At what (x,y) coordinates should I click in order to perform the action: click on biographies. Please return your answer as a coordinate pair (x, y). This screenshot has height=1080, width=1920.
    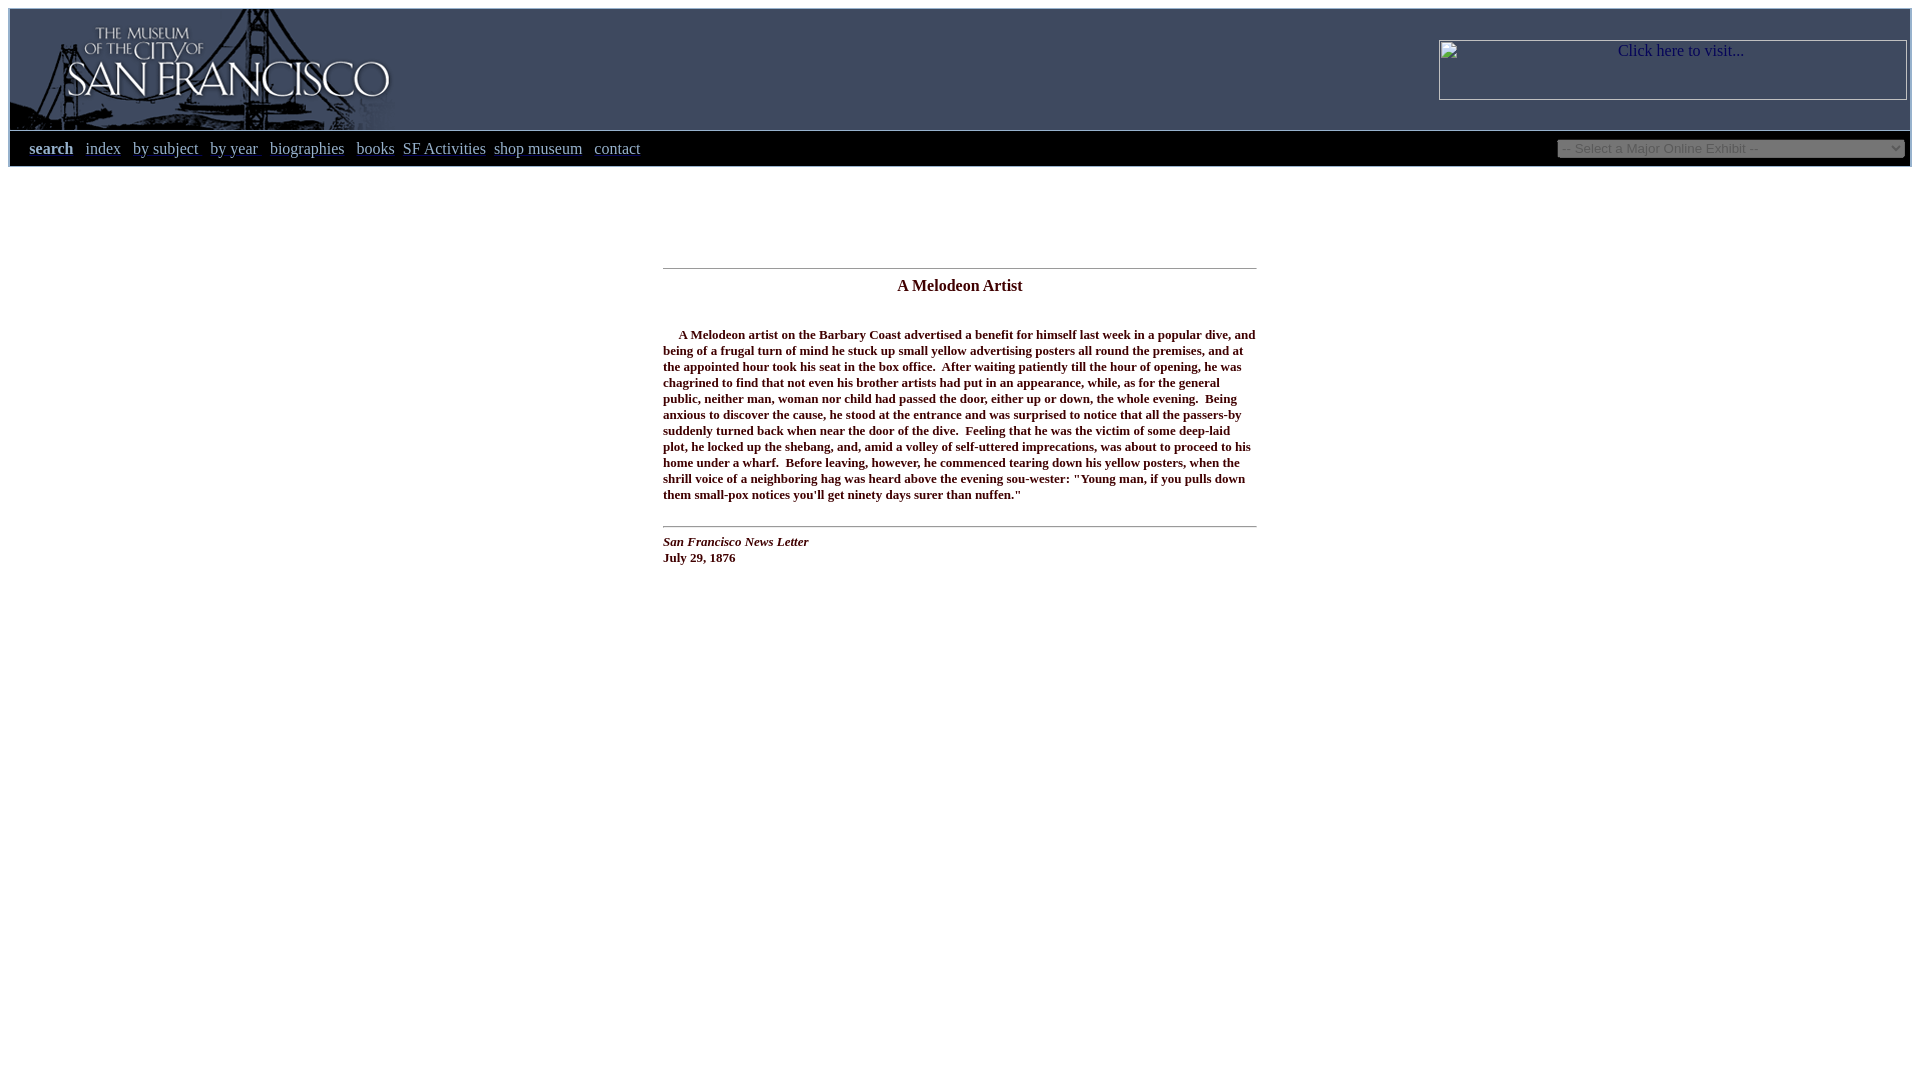
    Looking at the image, I should click on (308, 148).